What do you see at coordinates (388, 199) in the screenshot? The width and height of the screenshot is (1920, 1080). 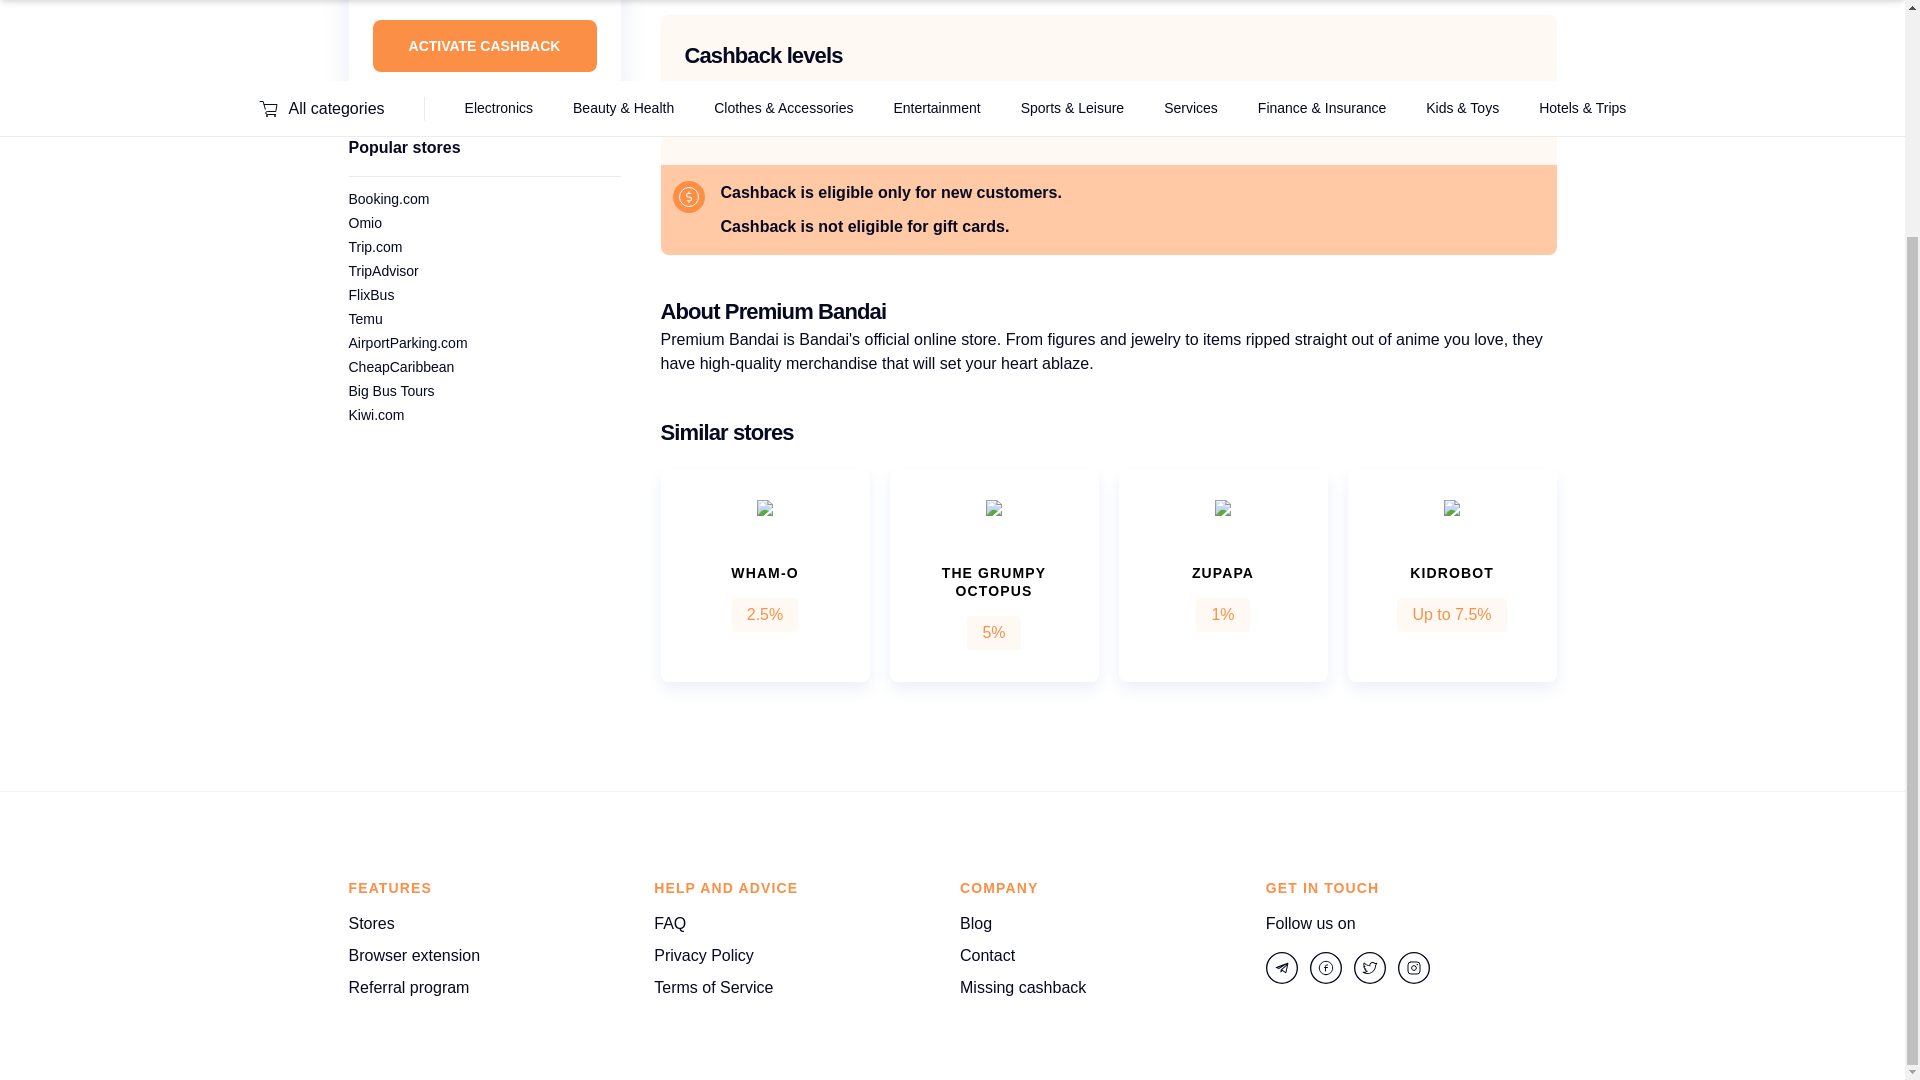 I see `Booking.com` at bounding box center [388, 199].